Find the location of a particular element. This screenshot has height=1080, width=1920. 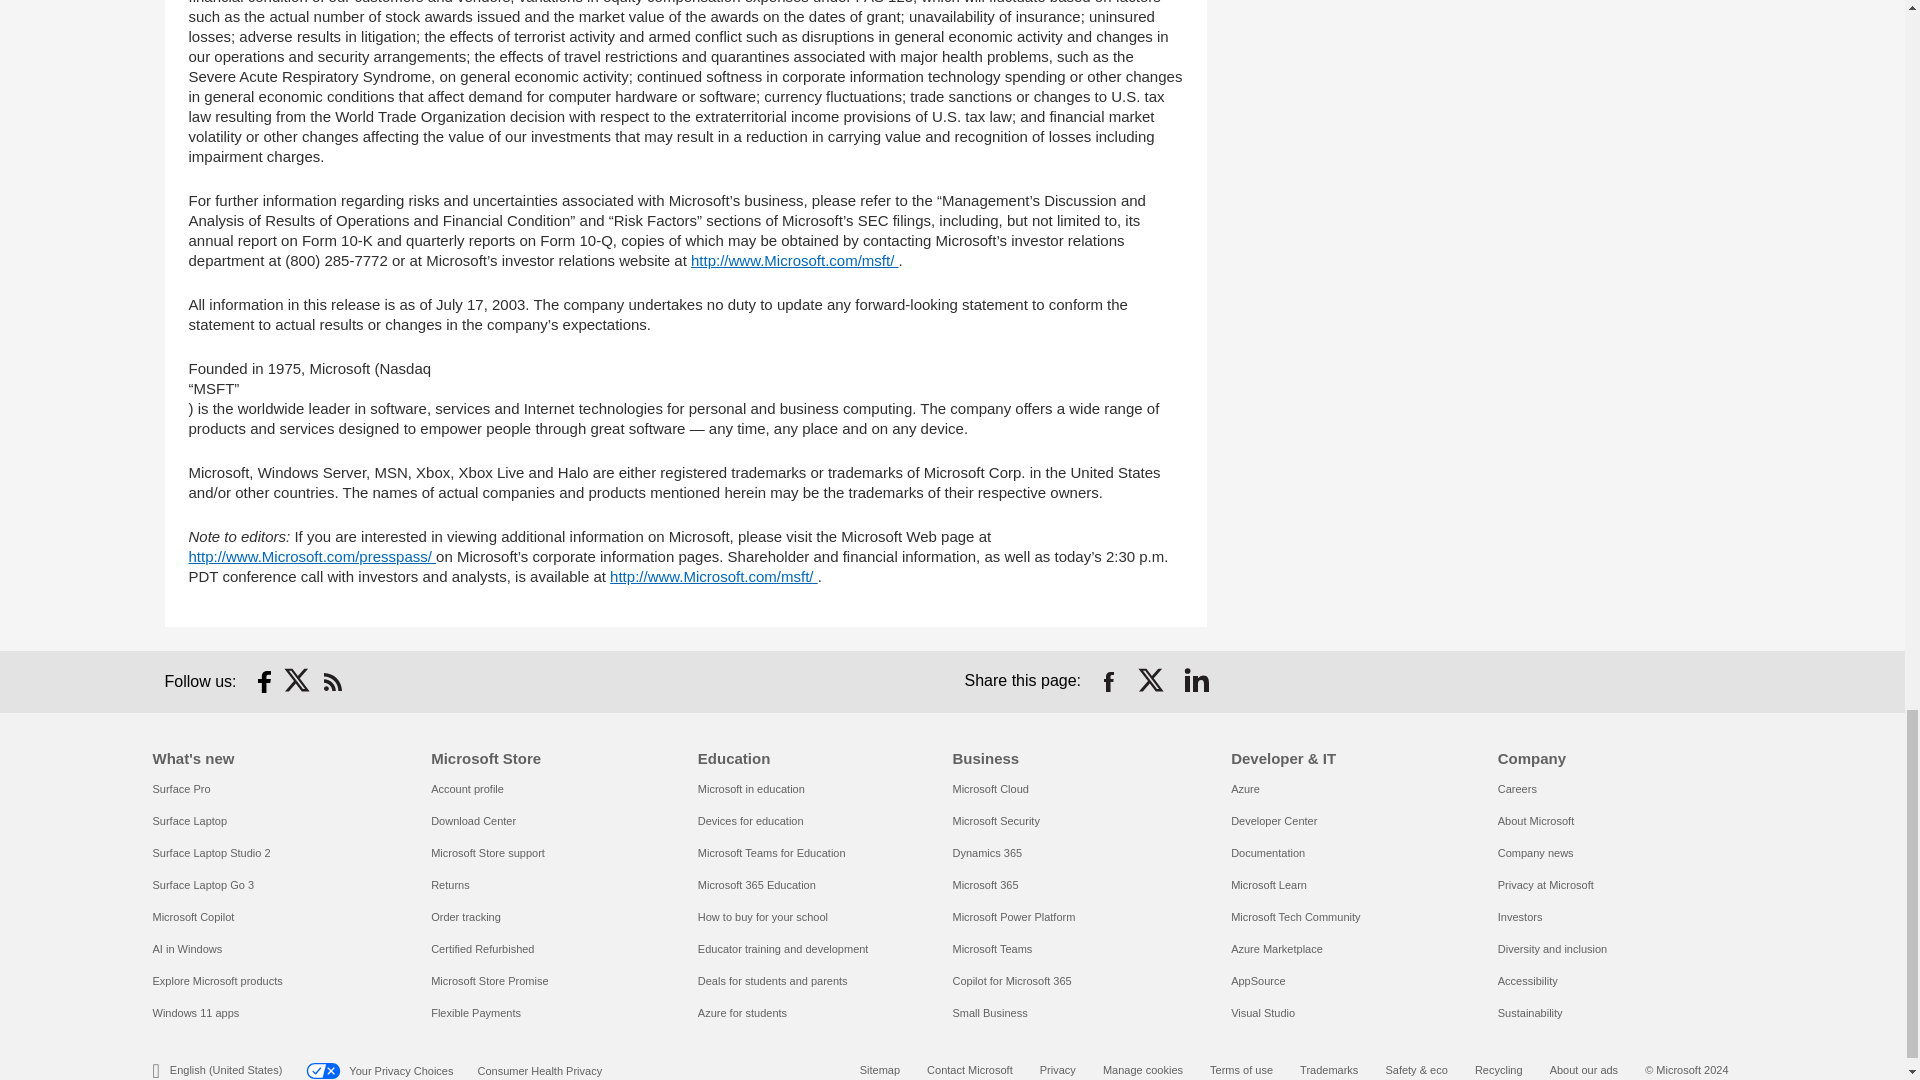

Follow on Twitter is located at coordinates (298, 682).